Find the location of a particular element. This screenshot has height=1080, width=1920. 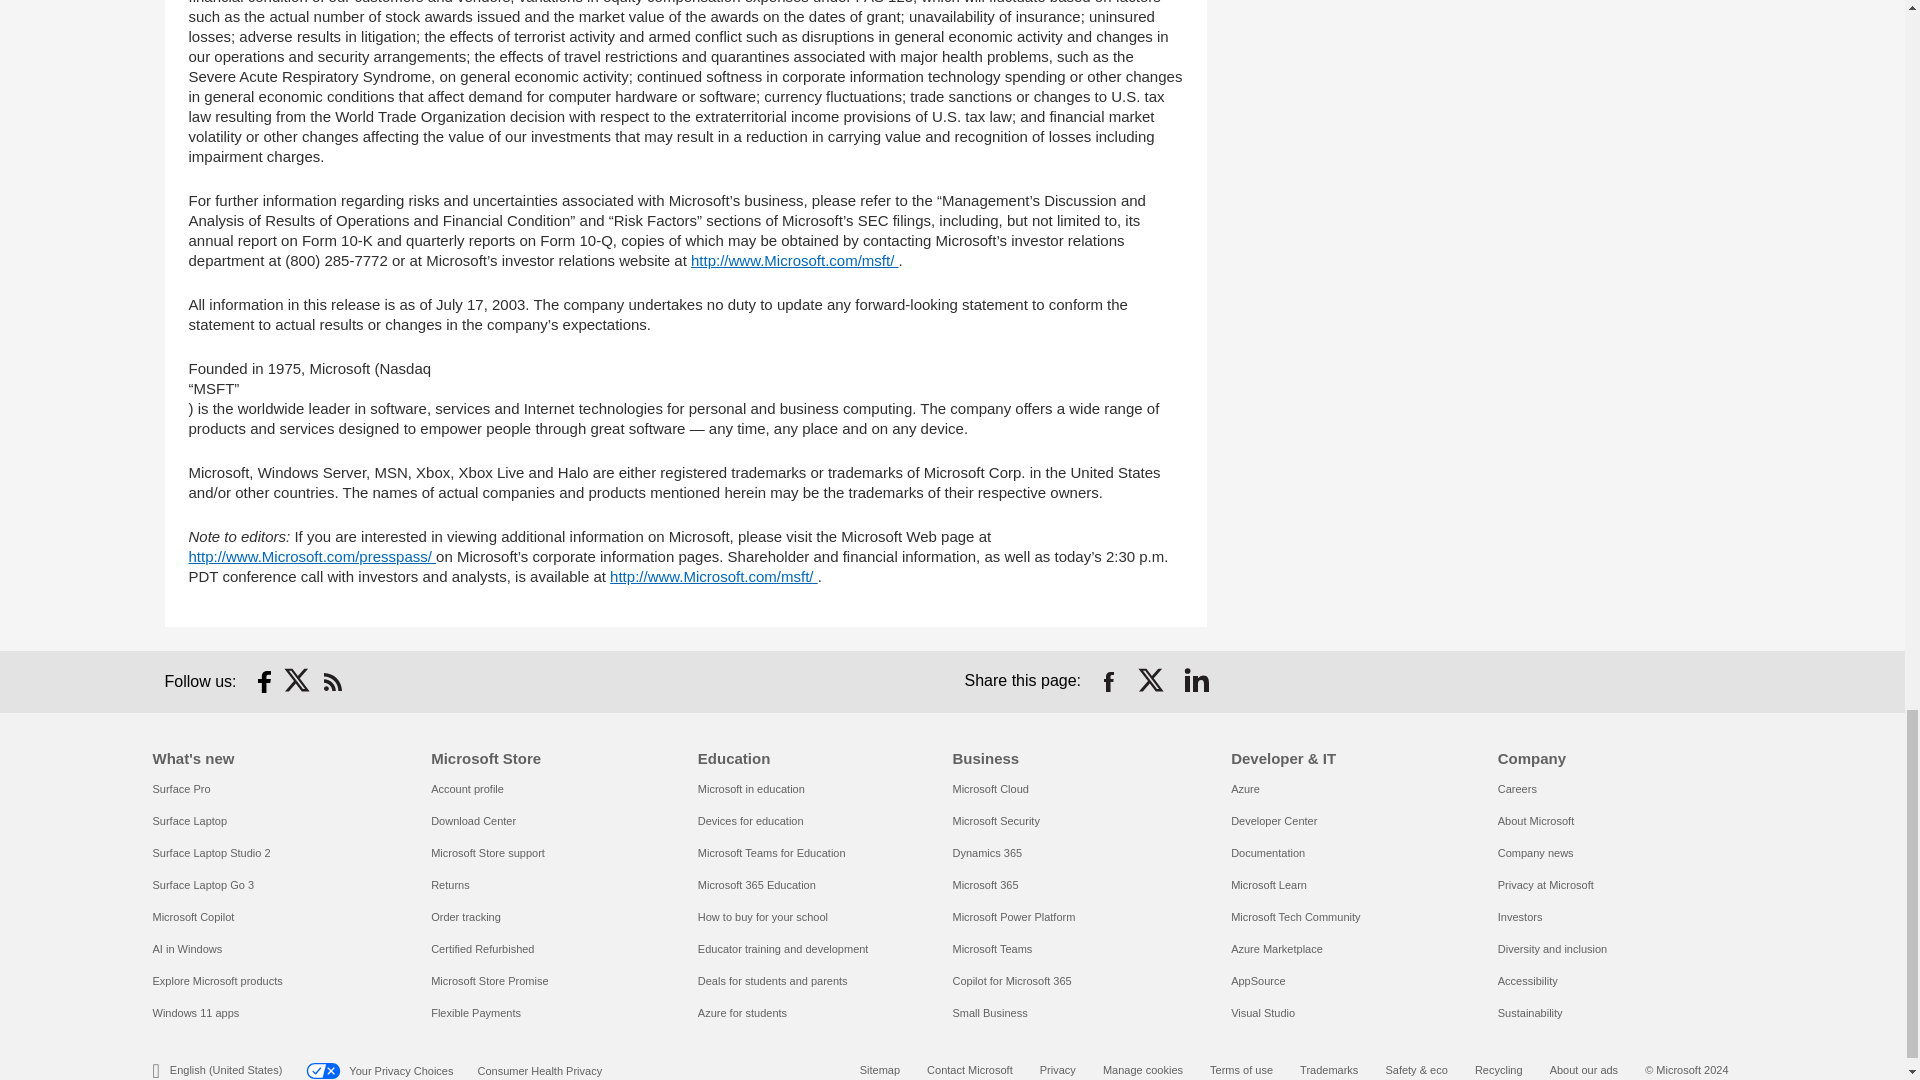

Follow on Twitter is located at coordinates (298, 682).